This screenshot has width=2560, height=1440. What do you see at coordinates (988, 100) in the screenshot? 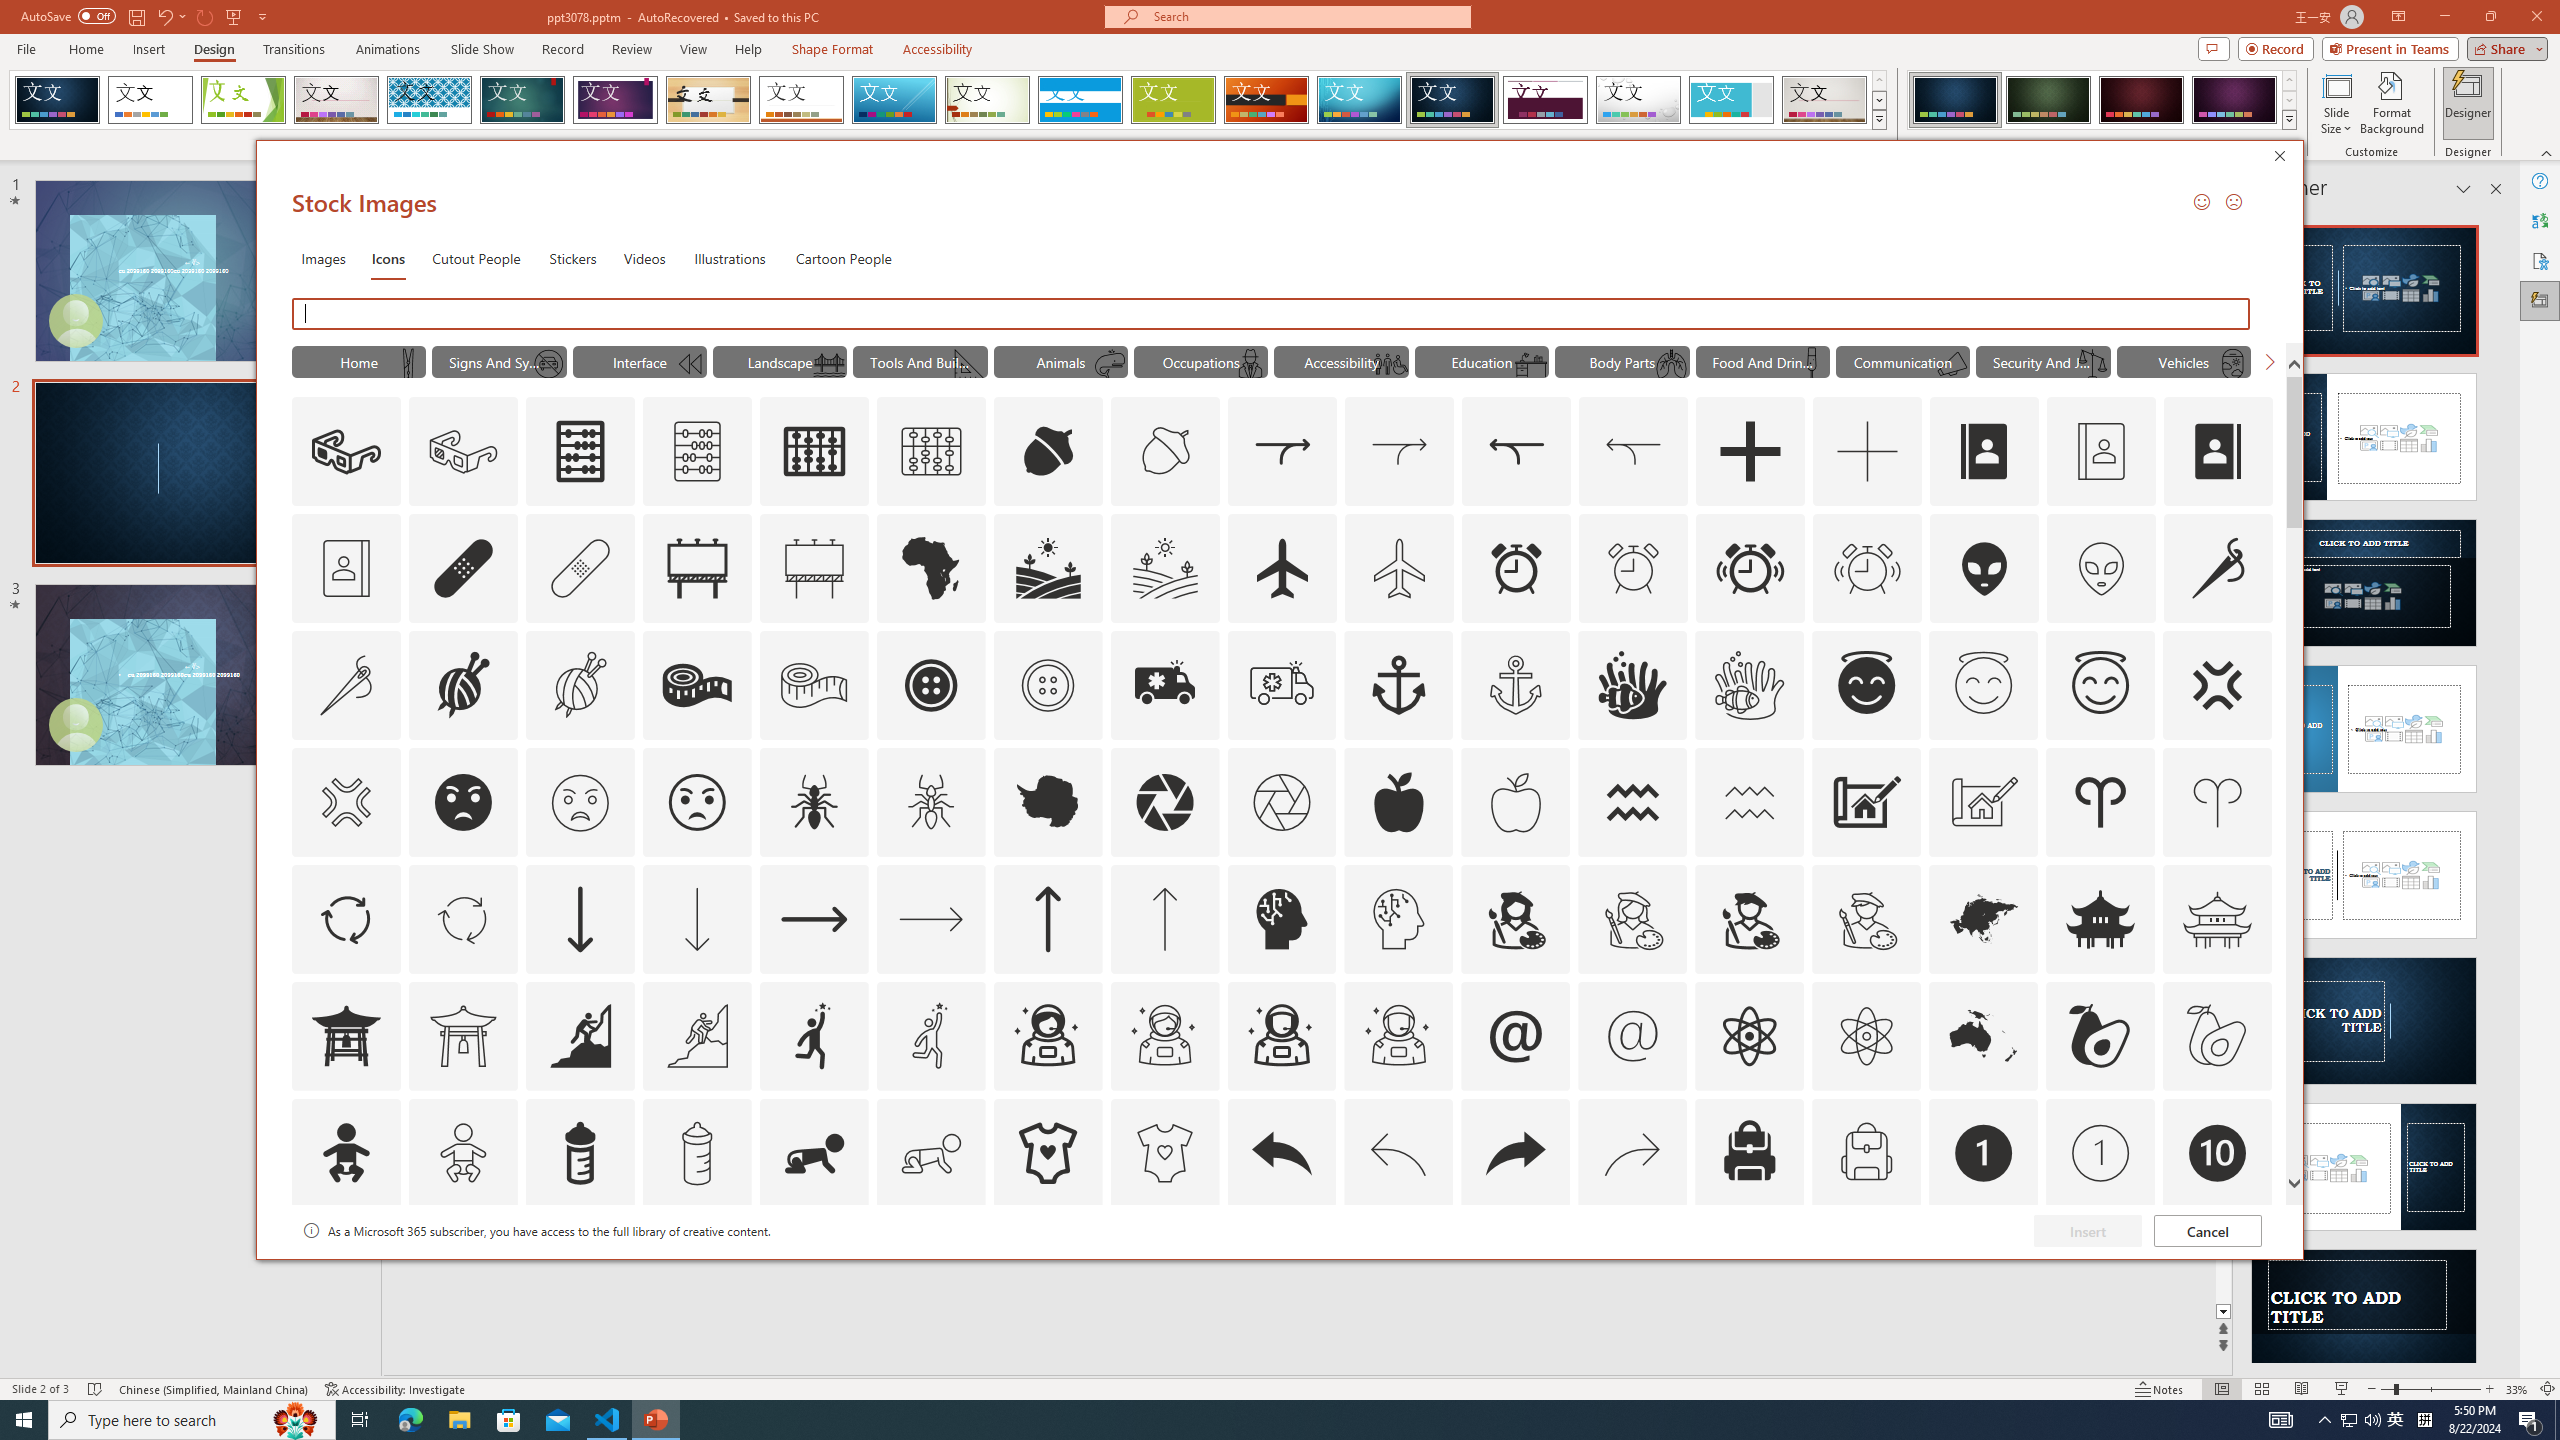
I see `Wisp` at bounding box center [988, 100].